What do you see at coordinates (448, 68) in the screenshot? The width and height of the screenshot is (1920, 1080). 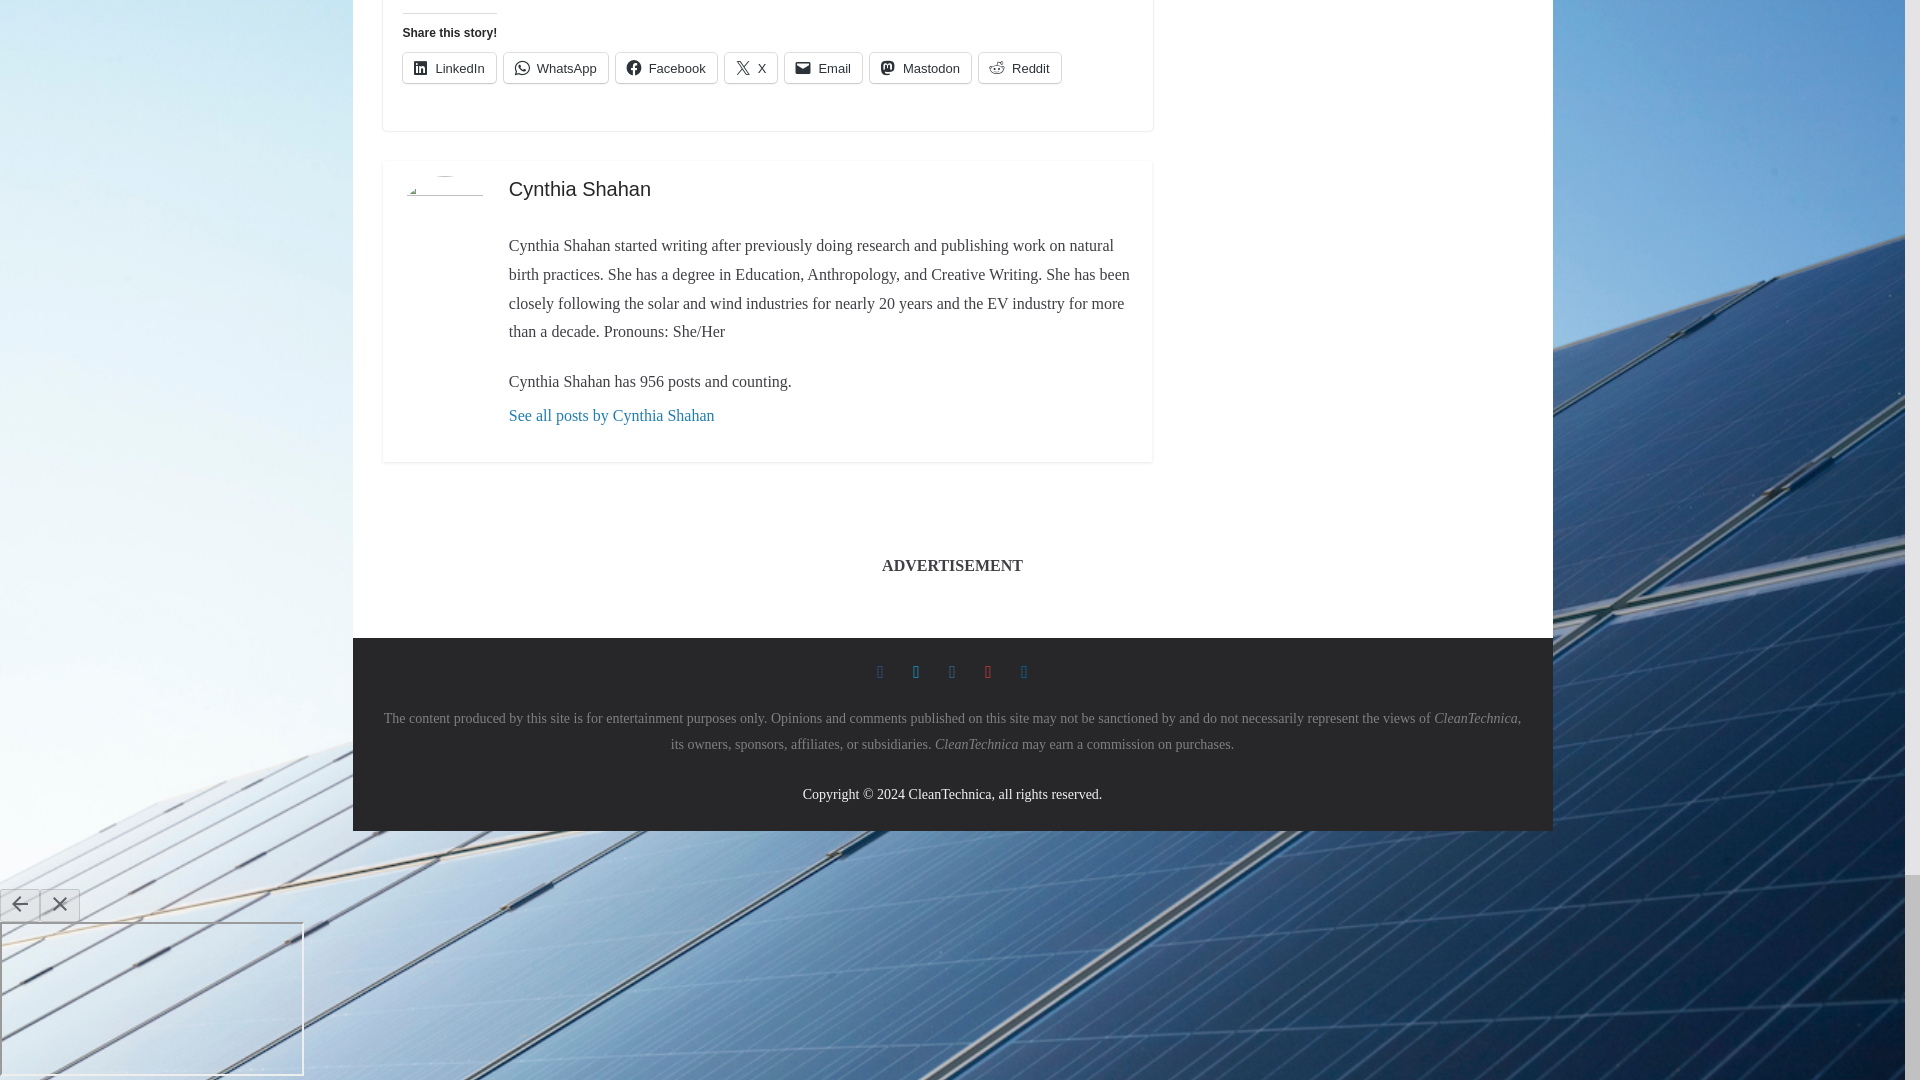 I see `Click to share on LinkedIn` at bounding box center [448, 68].